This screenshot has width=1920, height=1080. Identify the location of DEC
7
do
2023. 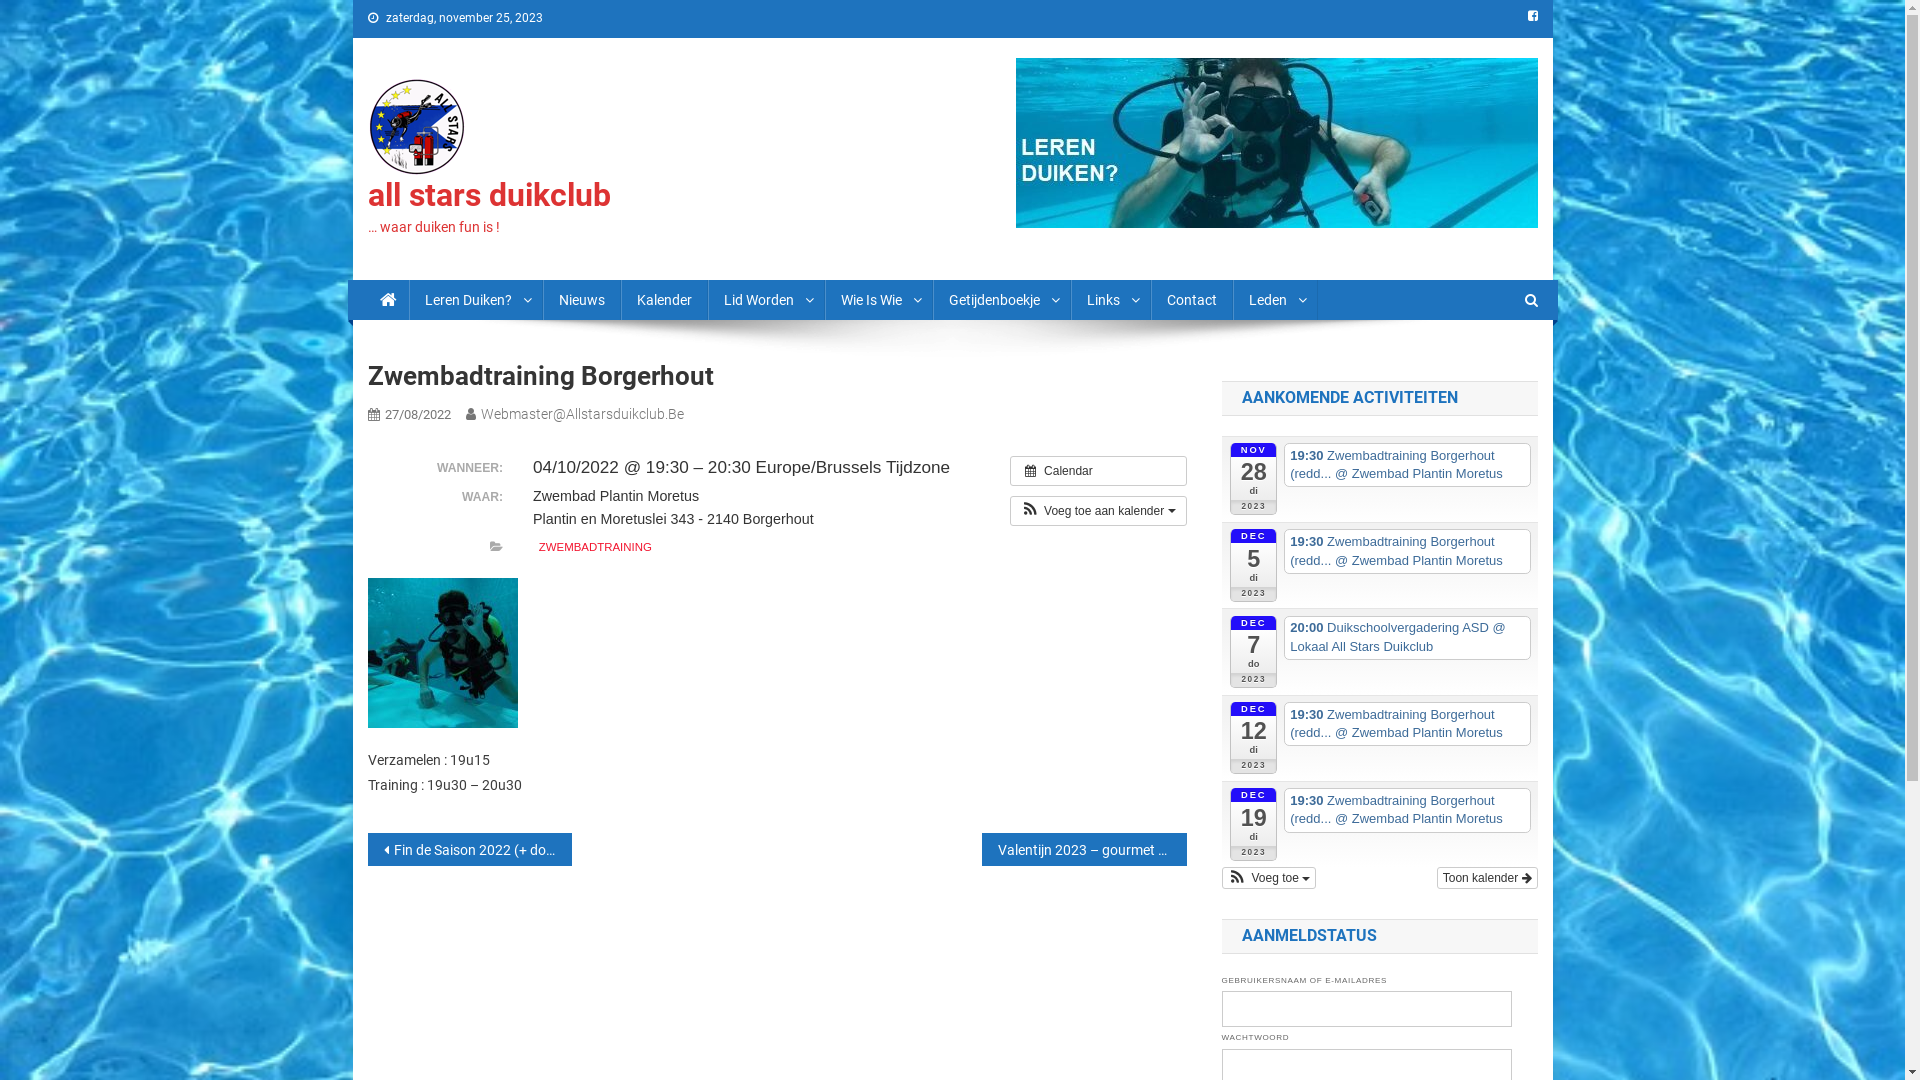
(1254, 652).